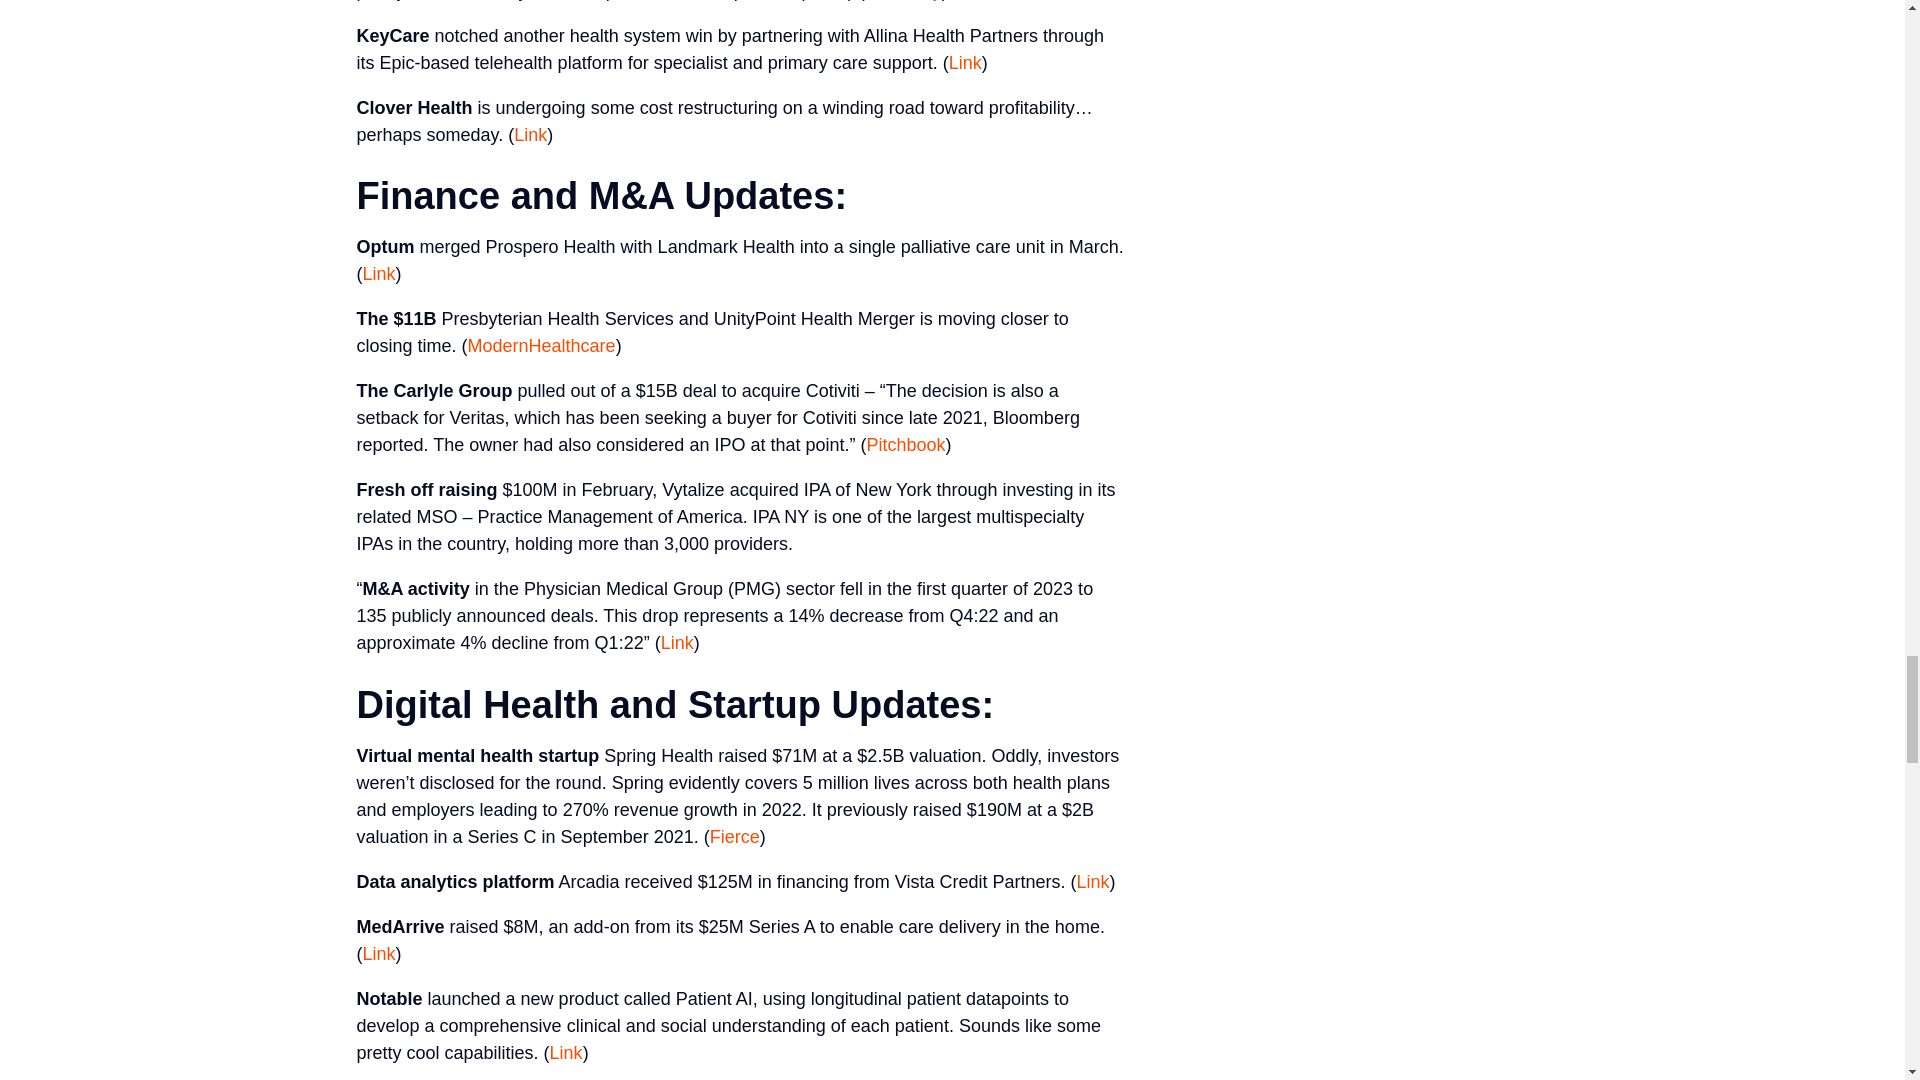 This screenshot has height=1080, width=1920. Describe the element at coordinates (542, 346) in the screenshot. I see `ModernHealthcare` at that location.